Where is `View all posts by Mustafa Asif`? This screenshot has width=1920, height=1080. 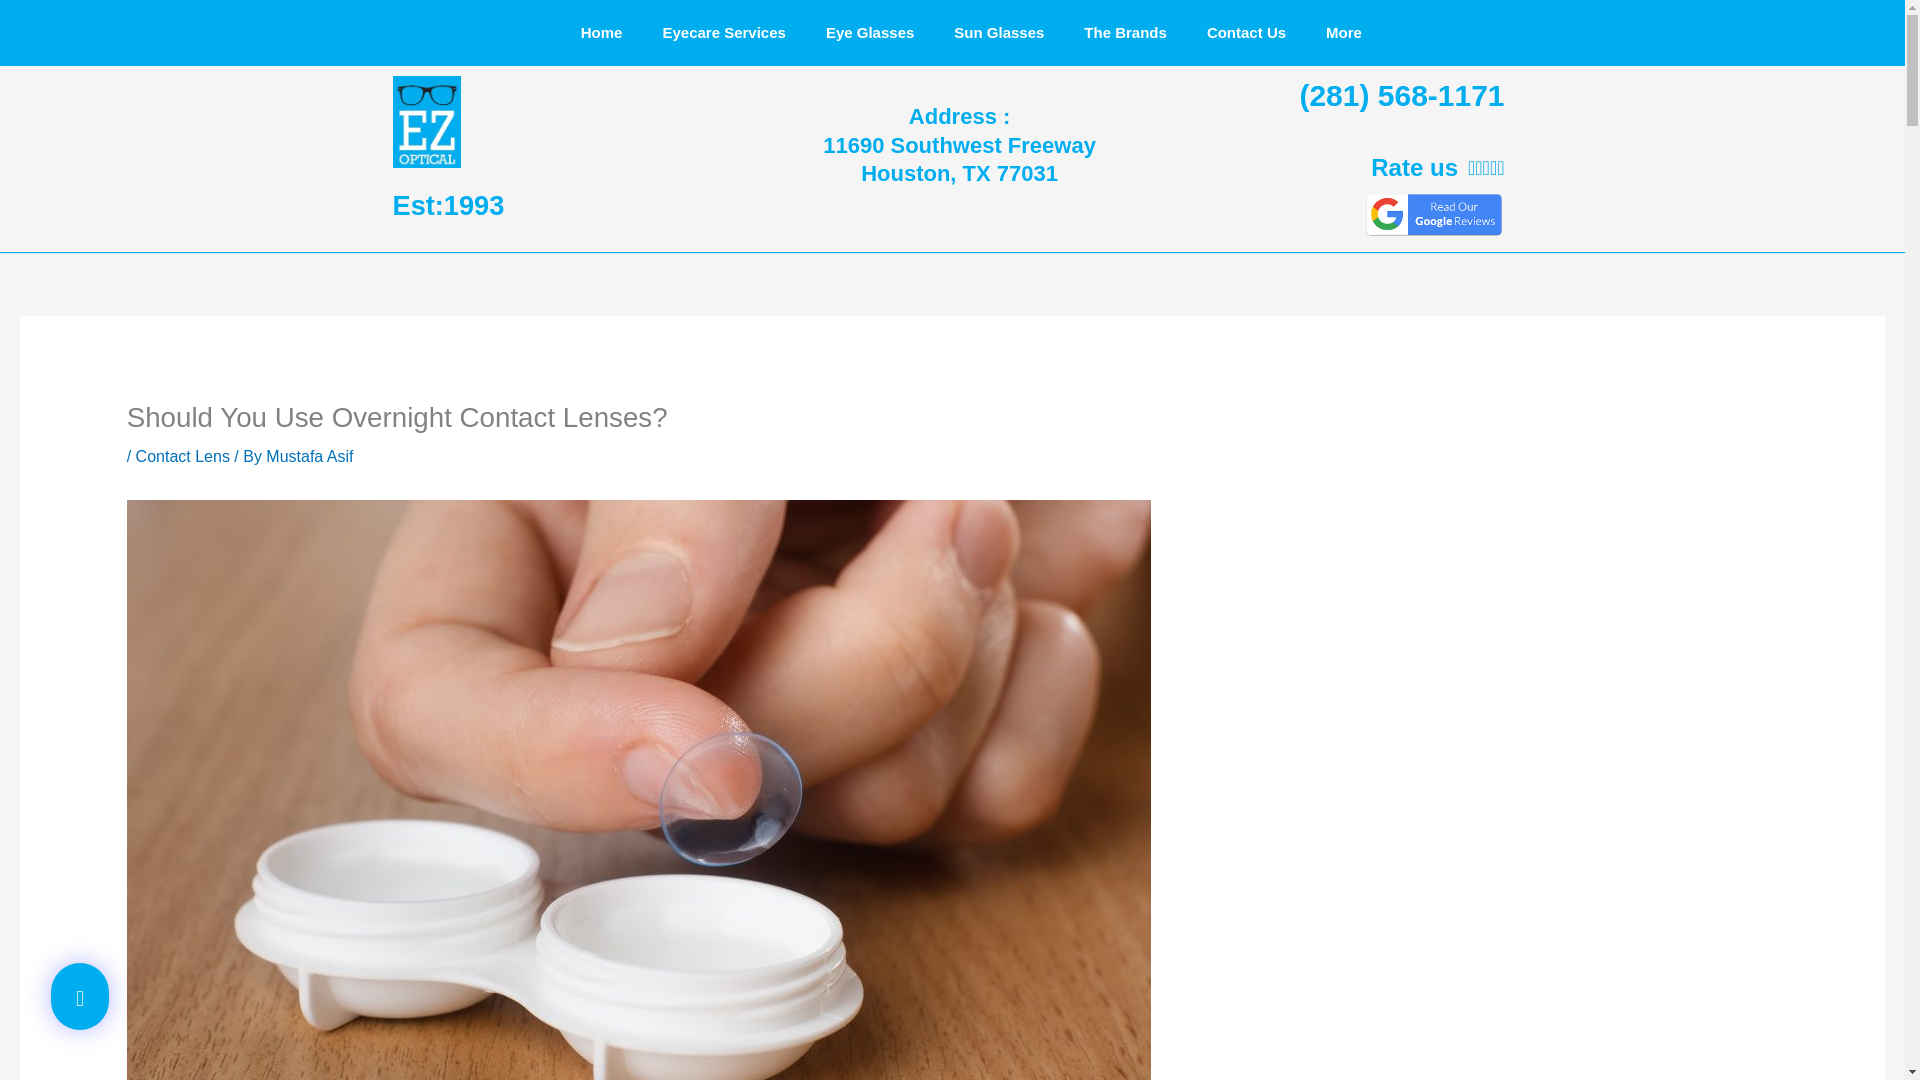 View all posts by Mustafa Asif is located at coordinates (310, 456).